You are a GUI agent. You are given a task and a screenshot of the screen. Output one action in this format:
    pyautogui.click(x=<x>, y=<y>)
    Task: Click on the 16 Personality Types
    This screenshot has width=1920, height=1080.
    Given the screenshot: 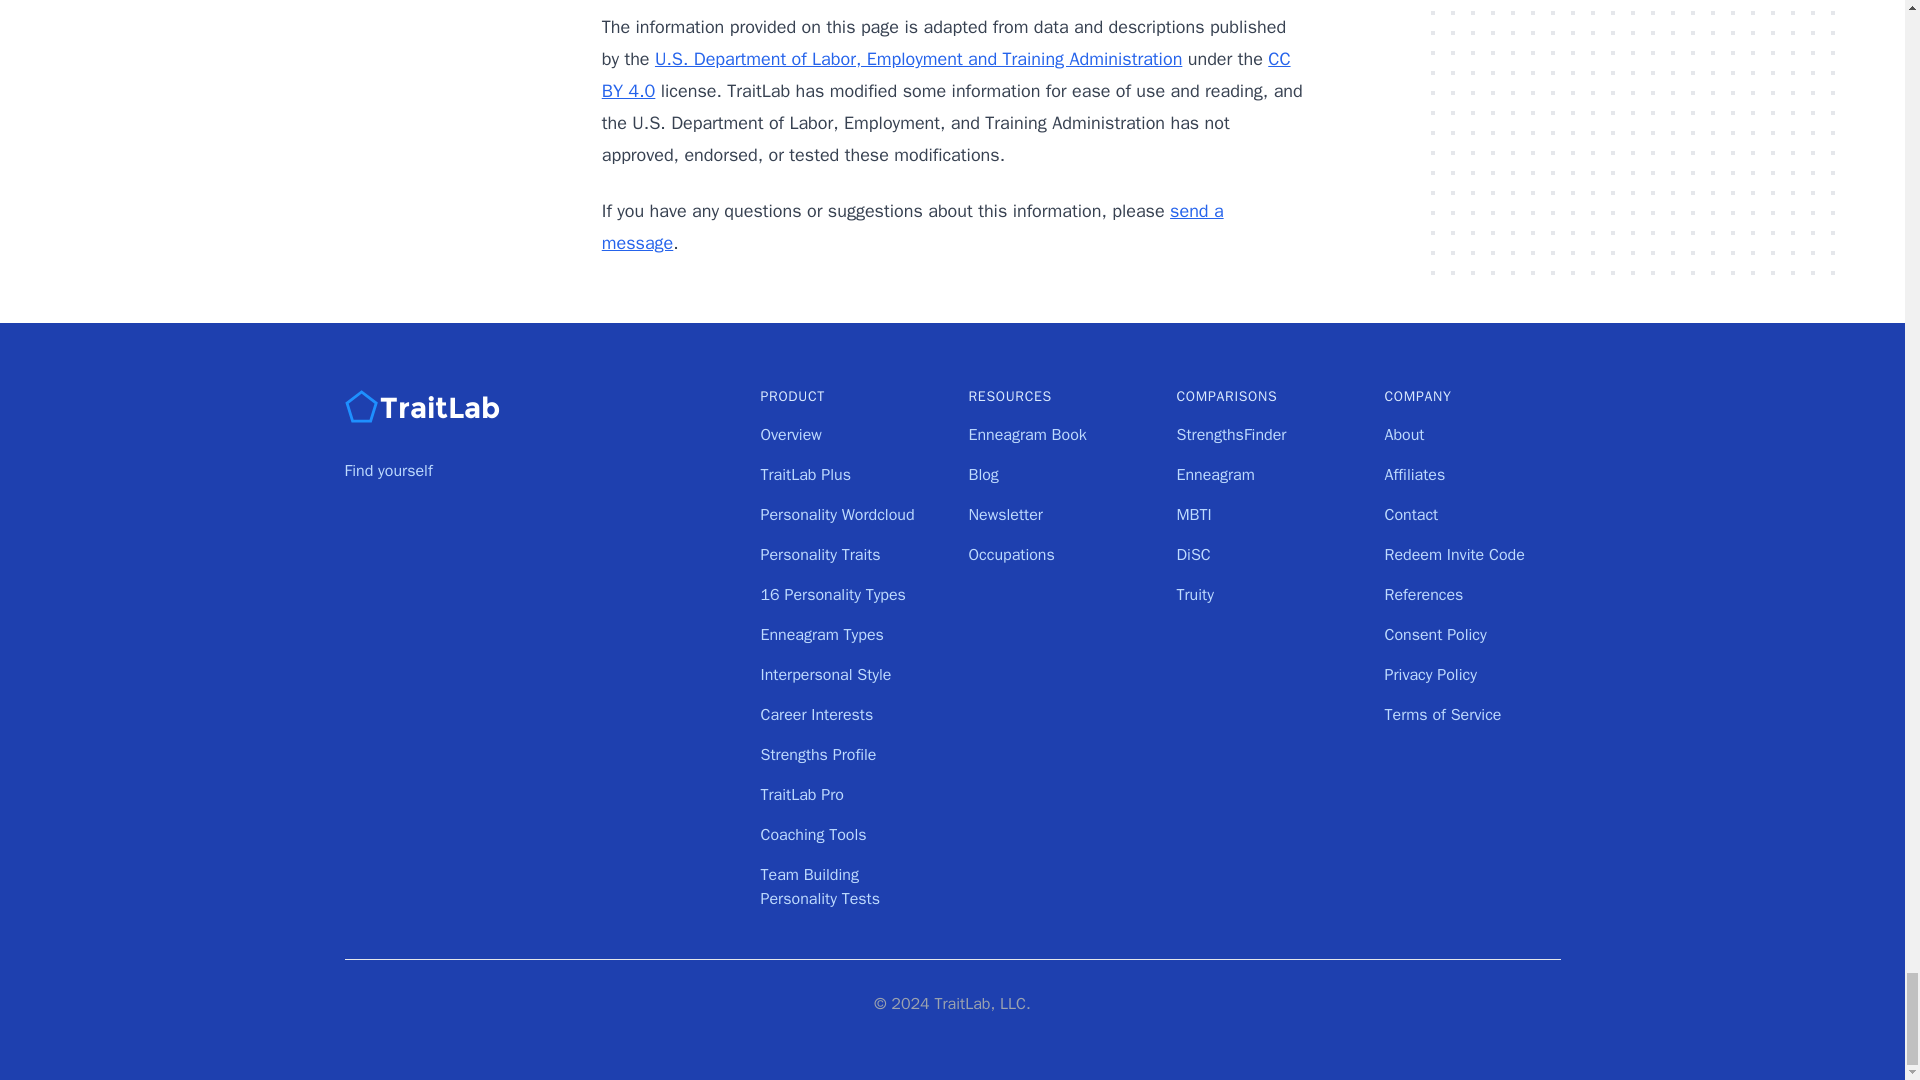 What is the action you would take?
    pyautogui.click(x=832, y=594)
    